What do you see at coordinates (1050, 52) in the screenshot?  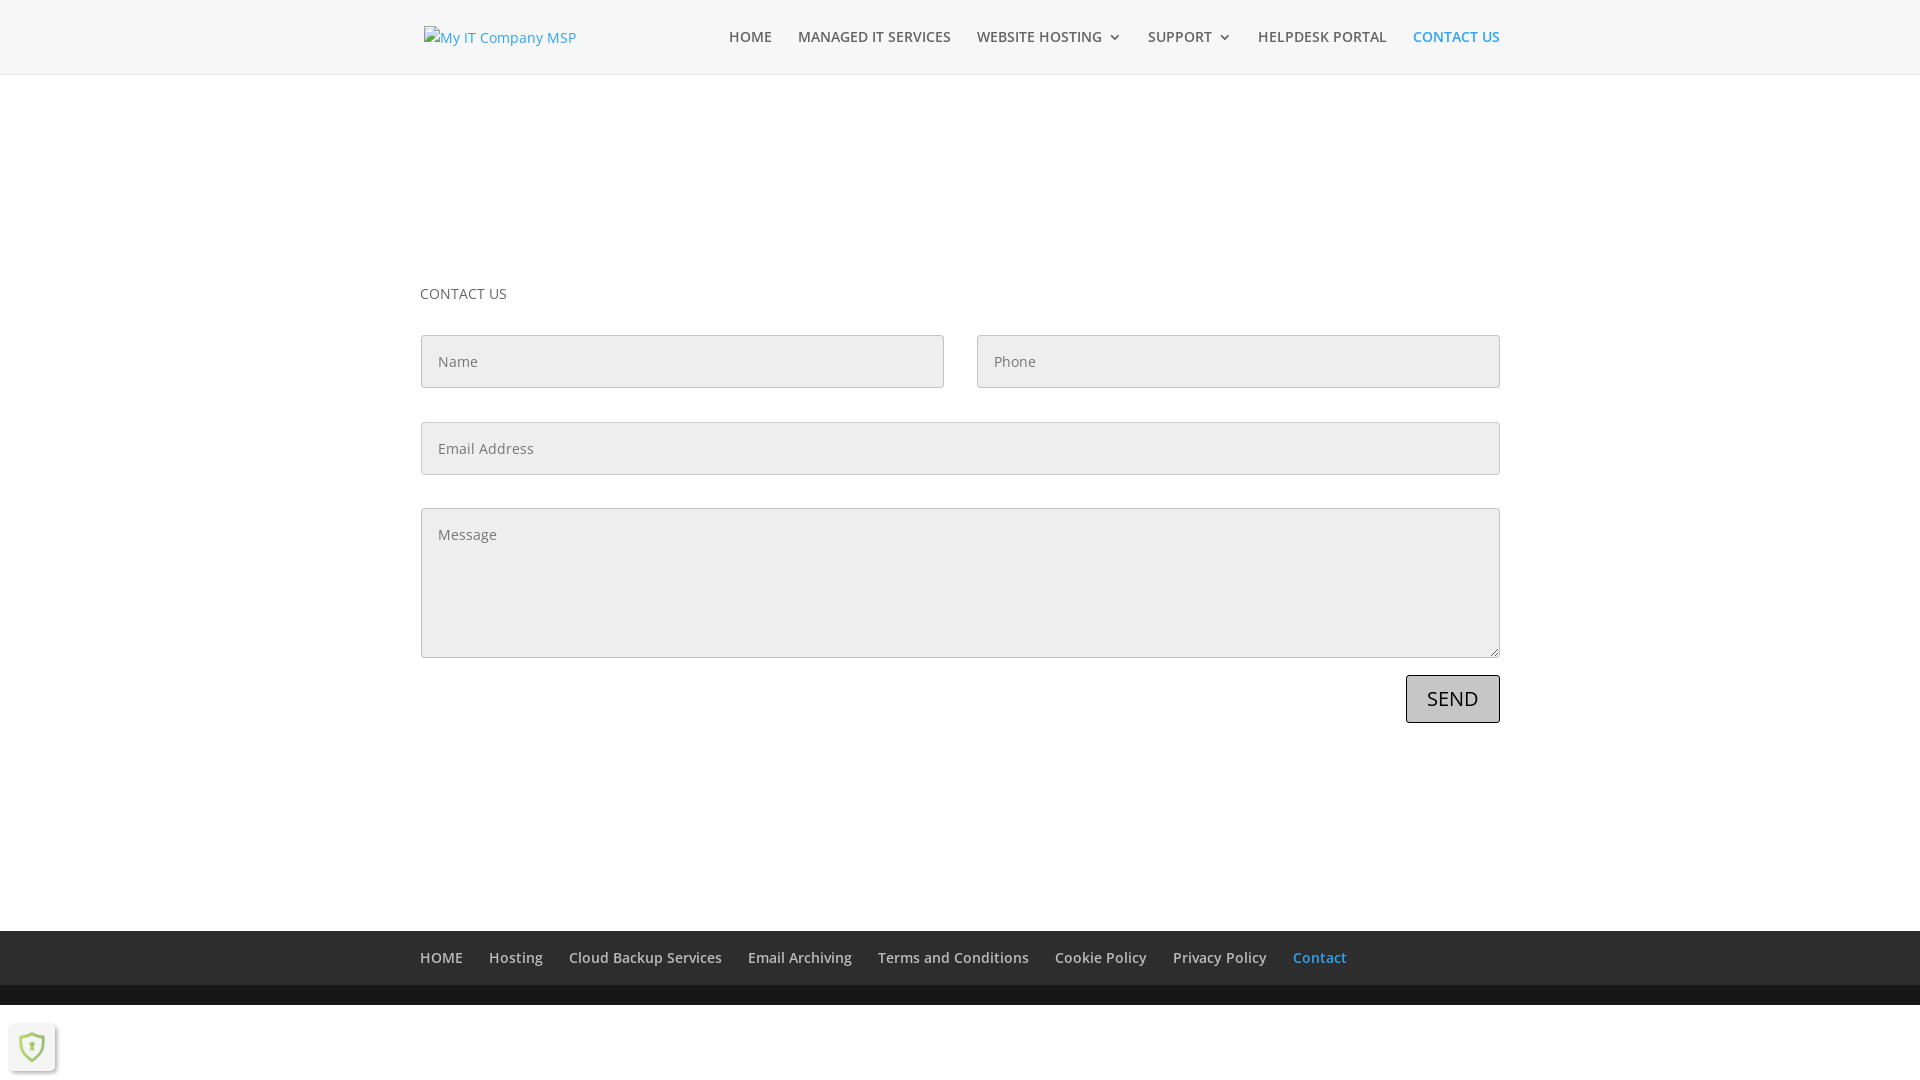 I see `WEBSITE HOSTING` at bounding box center [1050, 52].